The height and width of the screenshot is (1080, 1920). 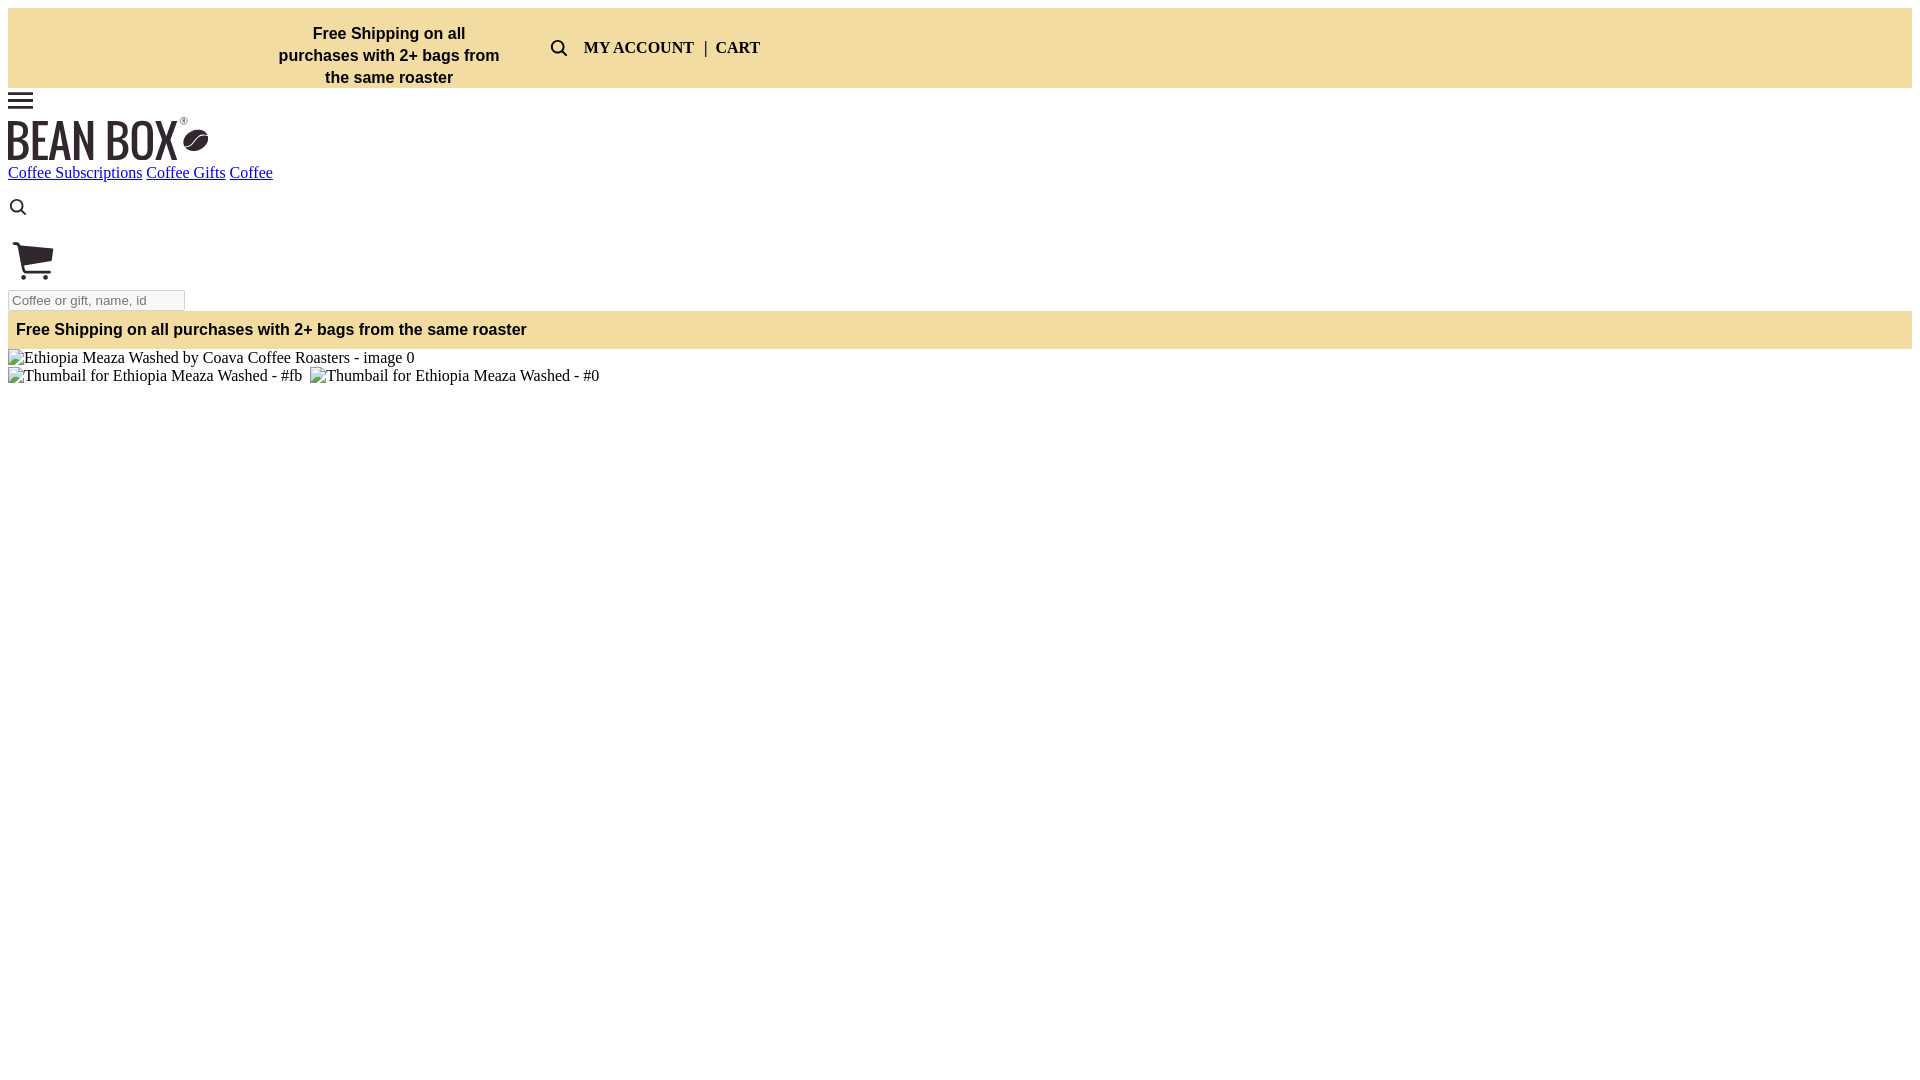 What do you see at coordinates (20, 107) in the screenshot?
I see `Bean Box mobile menu` at bounding box center [20, 107].